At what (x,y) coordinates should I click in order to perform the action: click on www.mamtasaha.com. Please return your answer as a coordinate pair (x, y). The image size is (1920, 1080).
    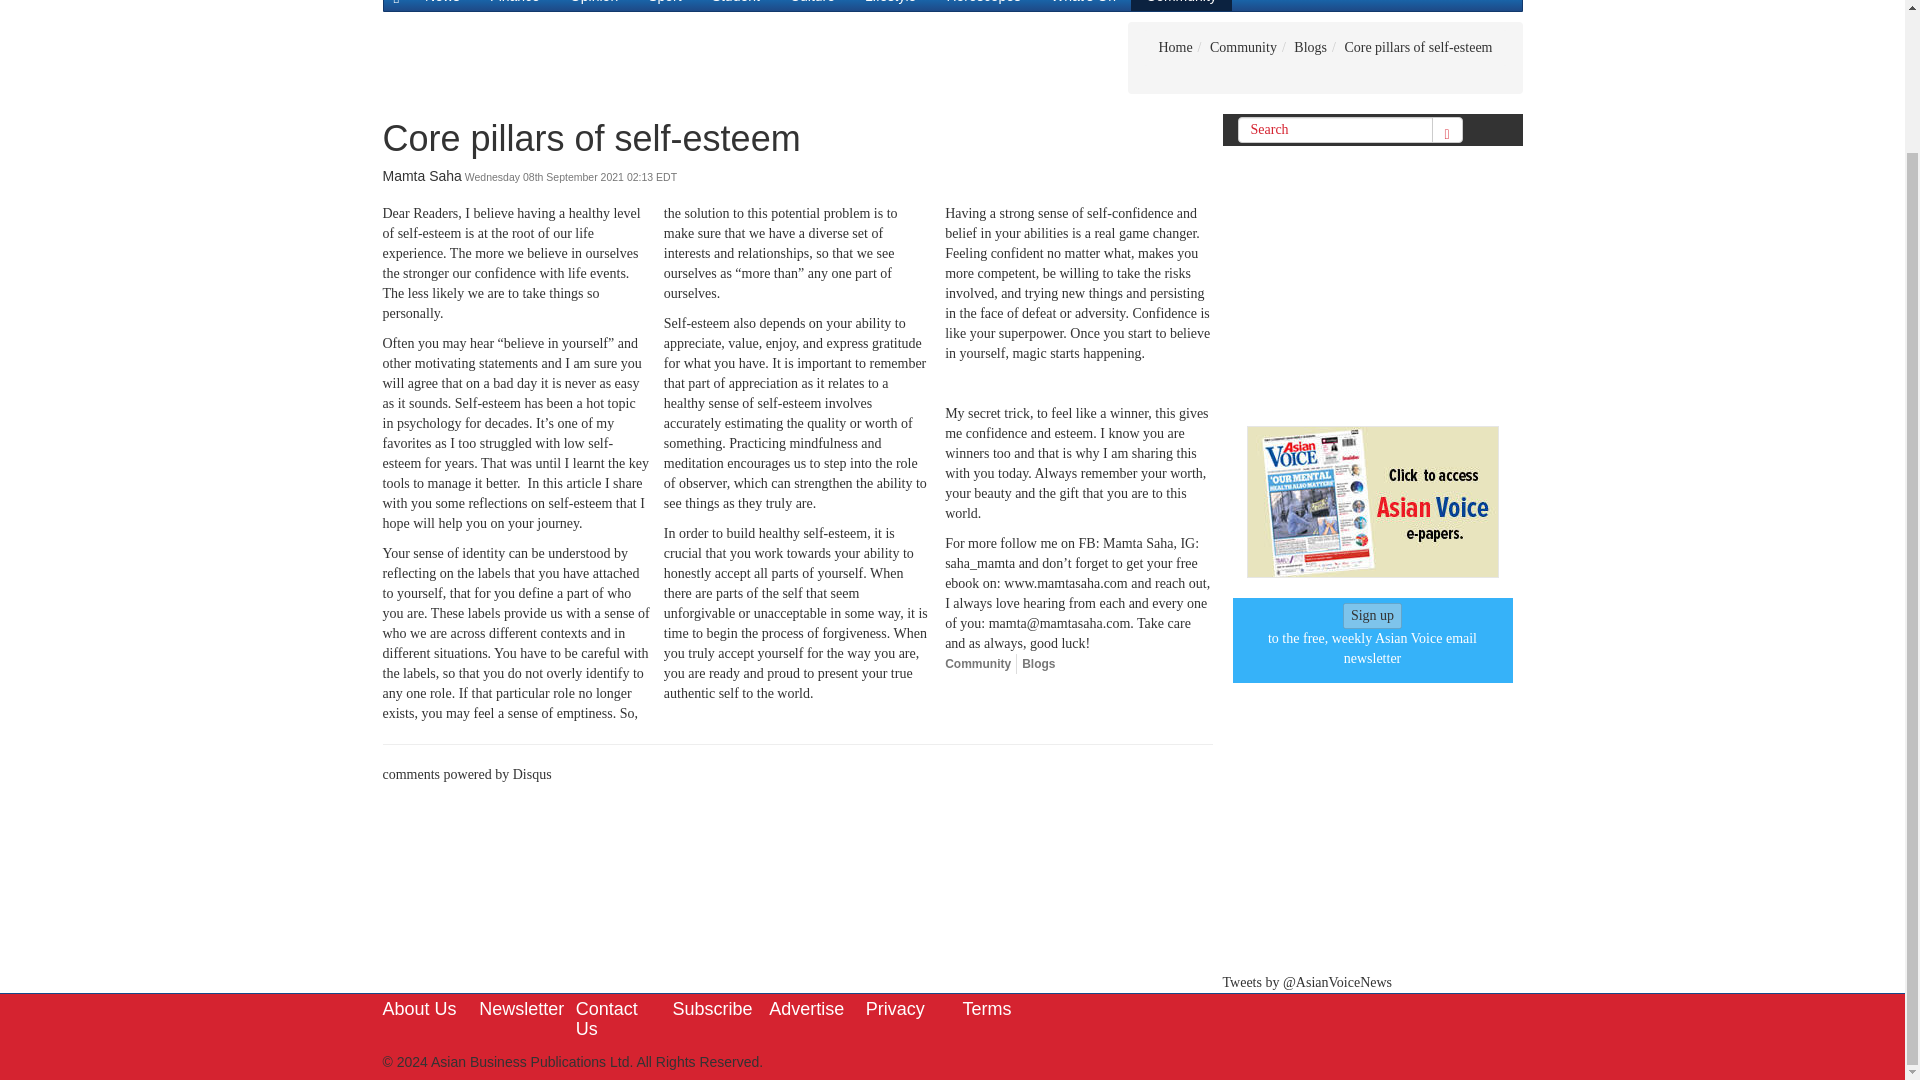
    Looking at the image, I should click on (1066, 582).